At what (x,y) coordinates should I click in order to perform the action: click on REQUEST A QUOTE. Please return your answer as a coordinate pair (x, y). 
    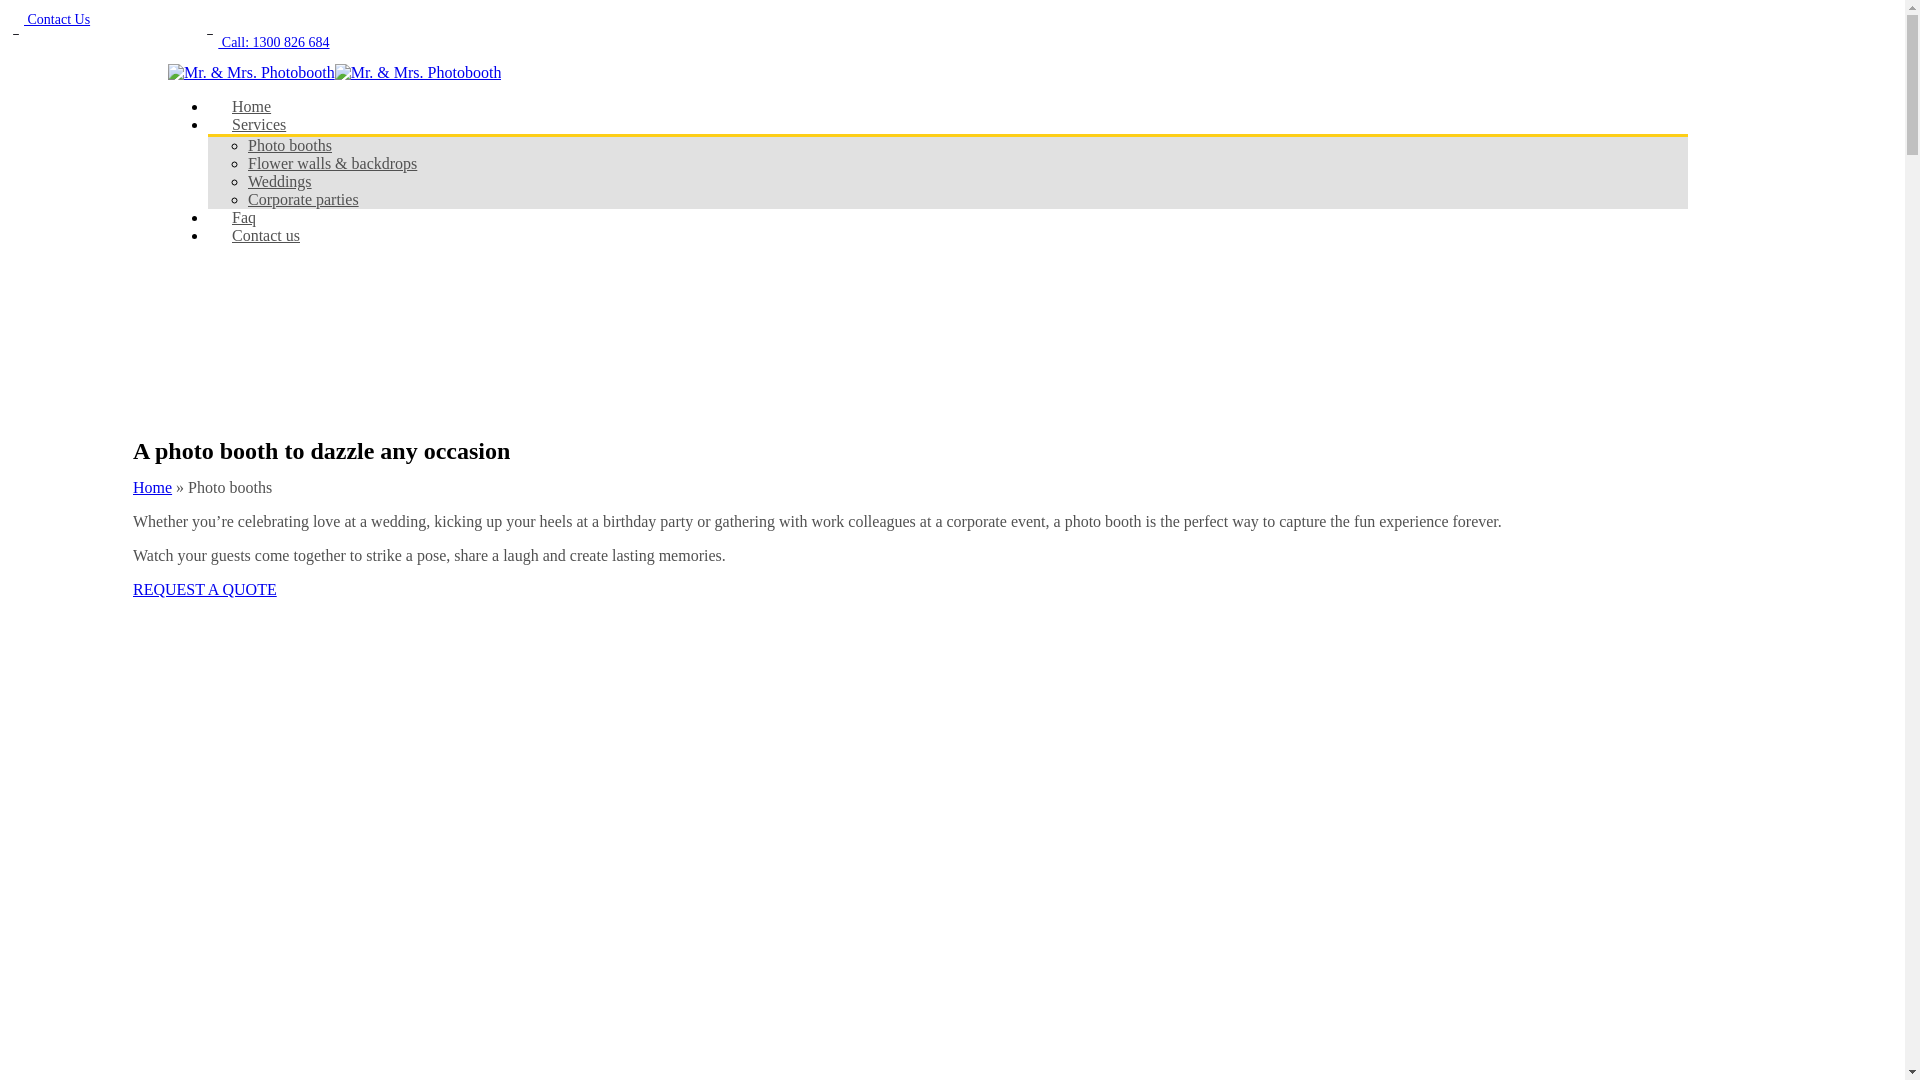
    Looking at the image, I should click on (205, 590).